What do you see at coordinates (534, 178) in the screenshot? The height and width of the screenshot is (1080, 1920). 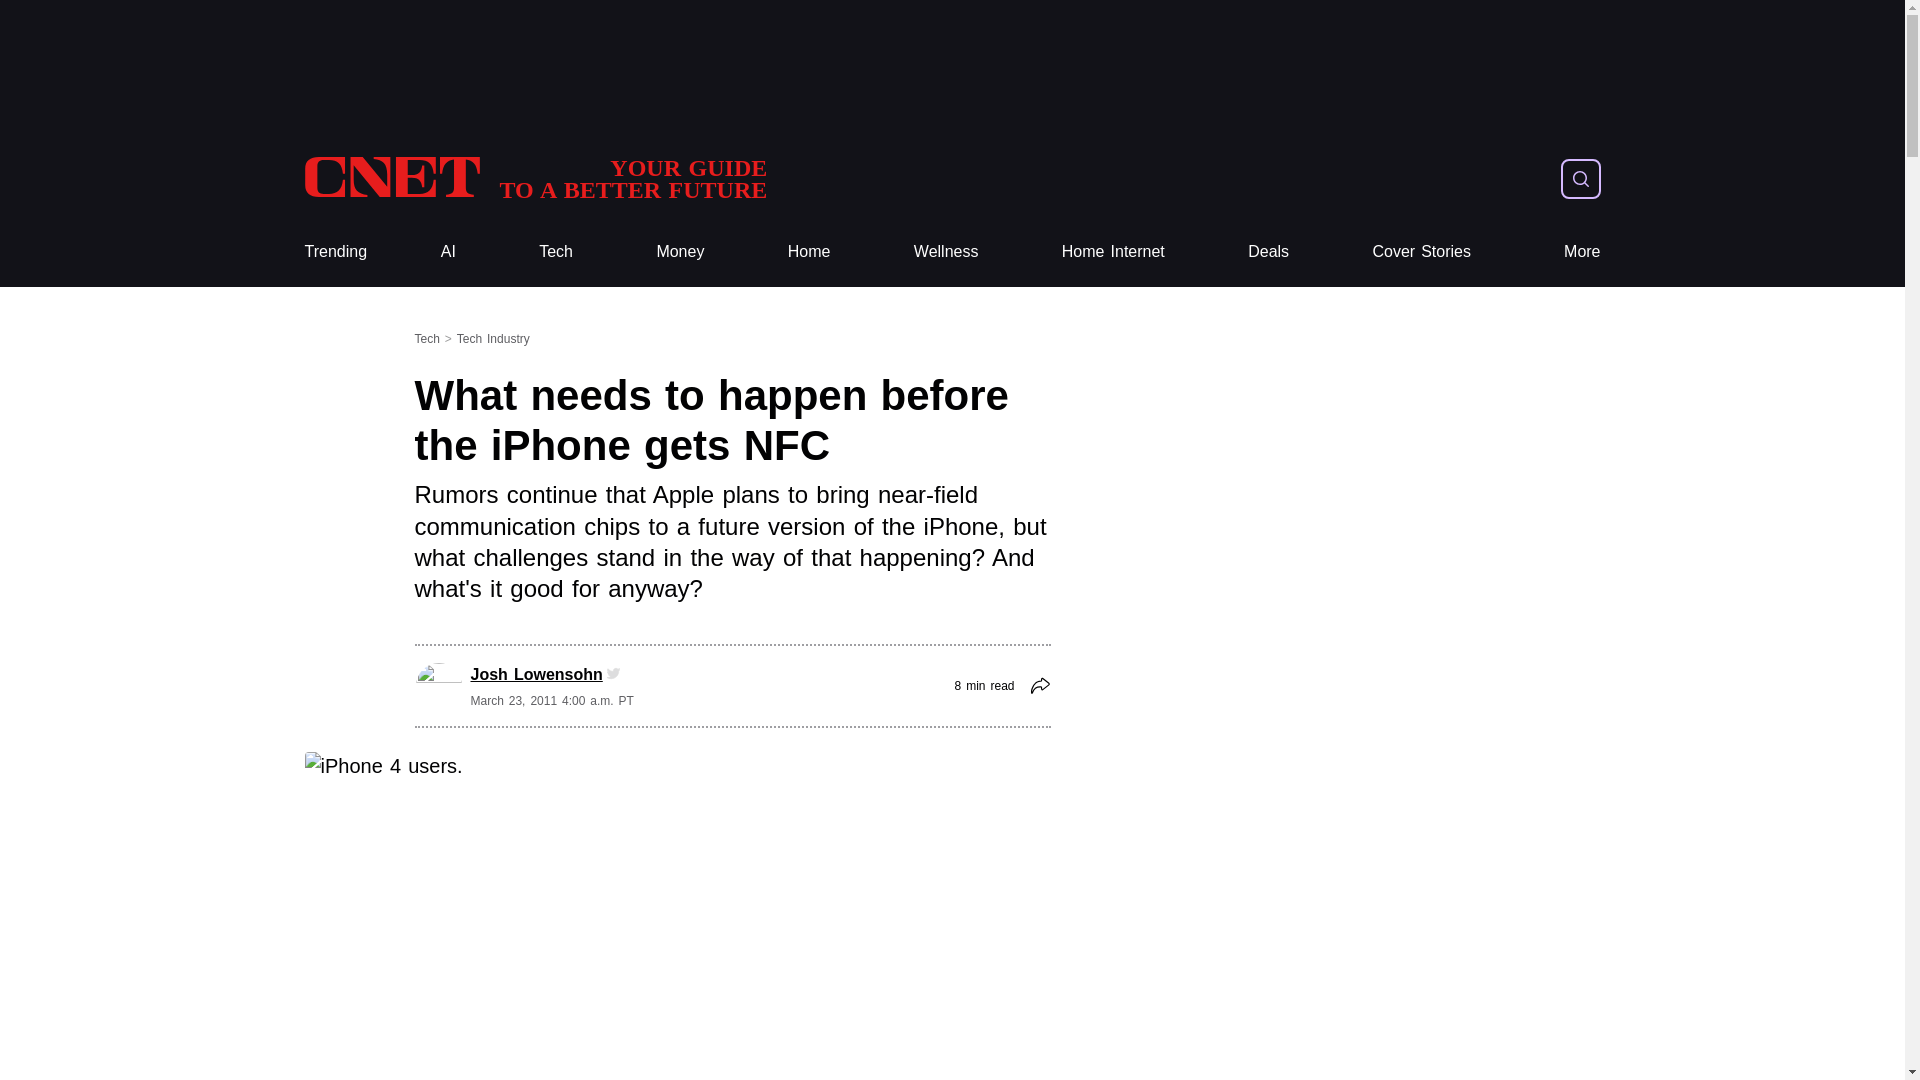 I see `Money` at bounding box center [534, 178].